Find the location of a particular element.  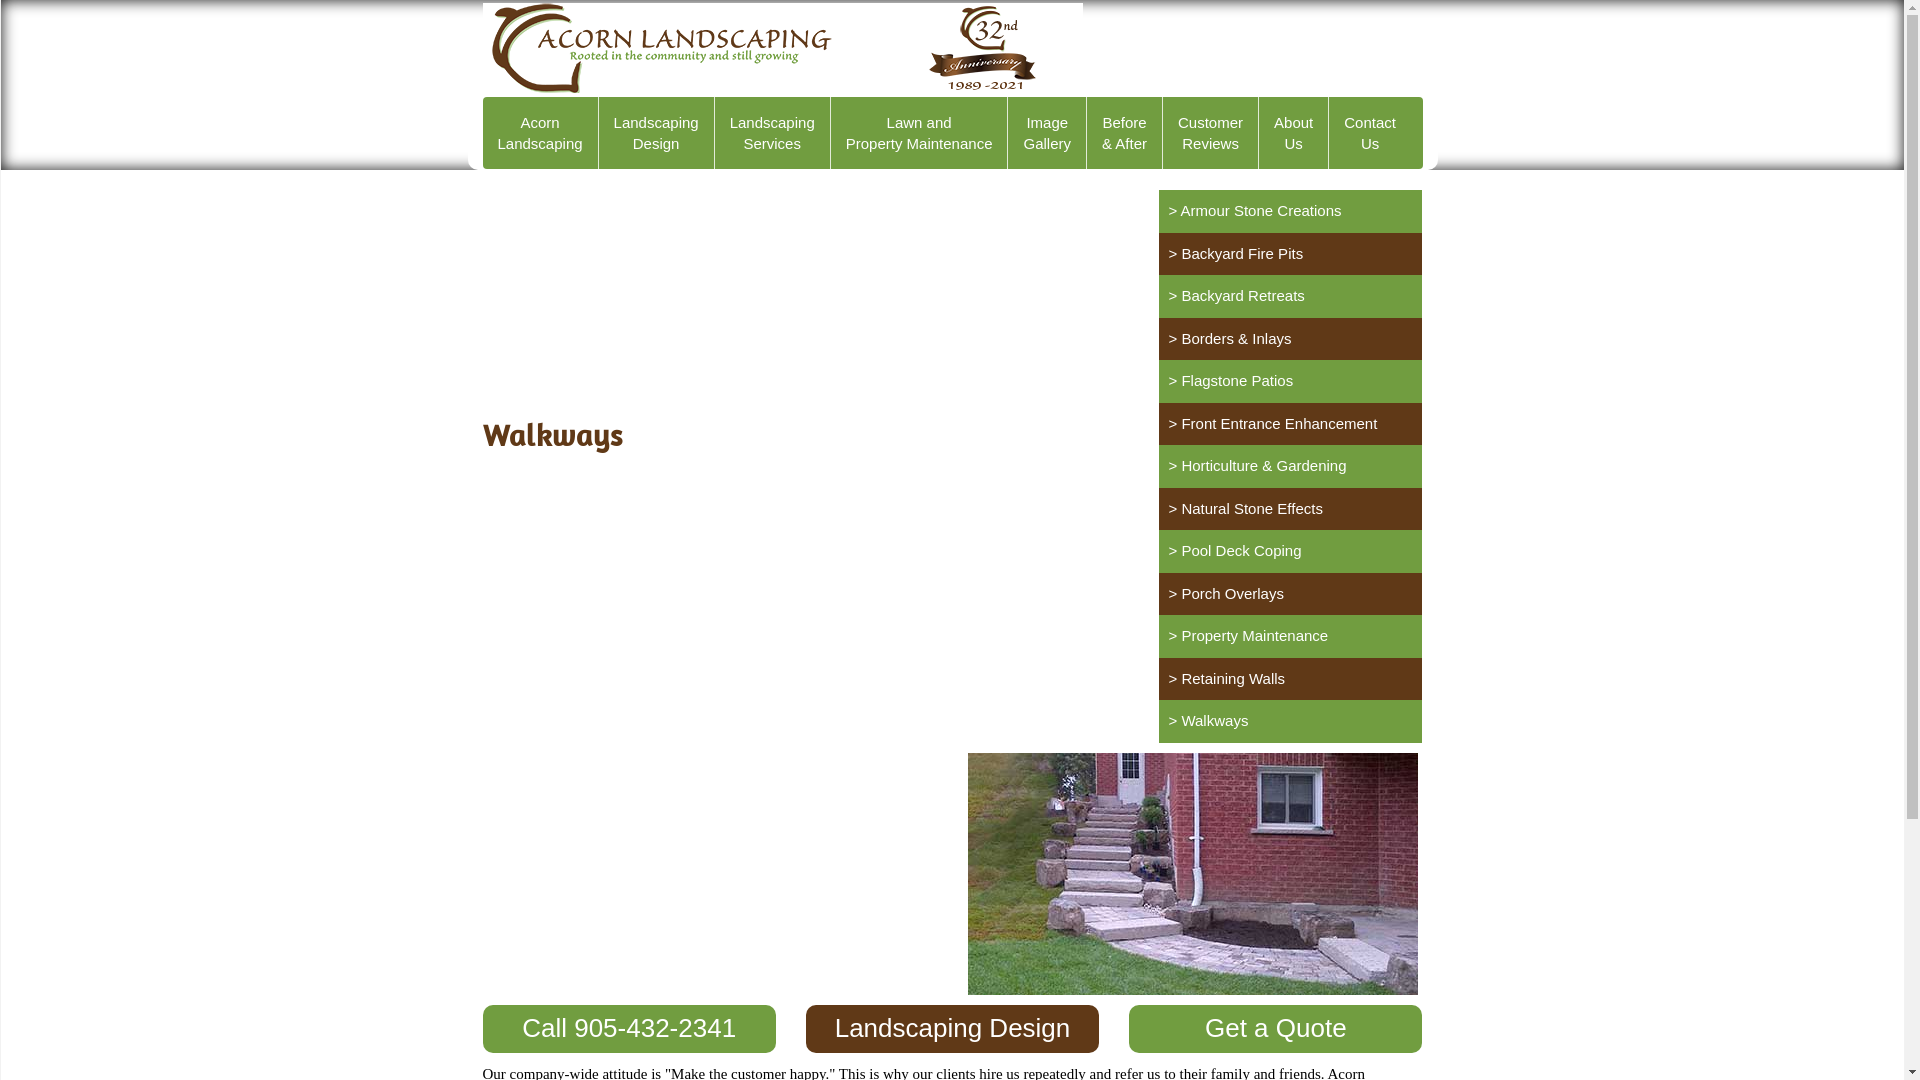

Landscaping Design is located at coordinates (952, 1028).